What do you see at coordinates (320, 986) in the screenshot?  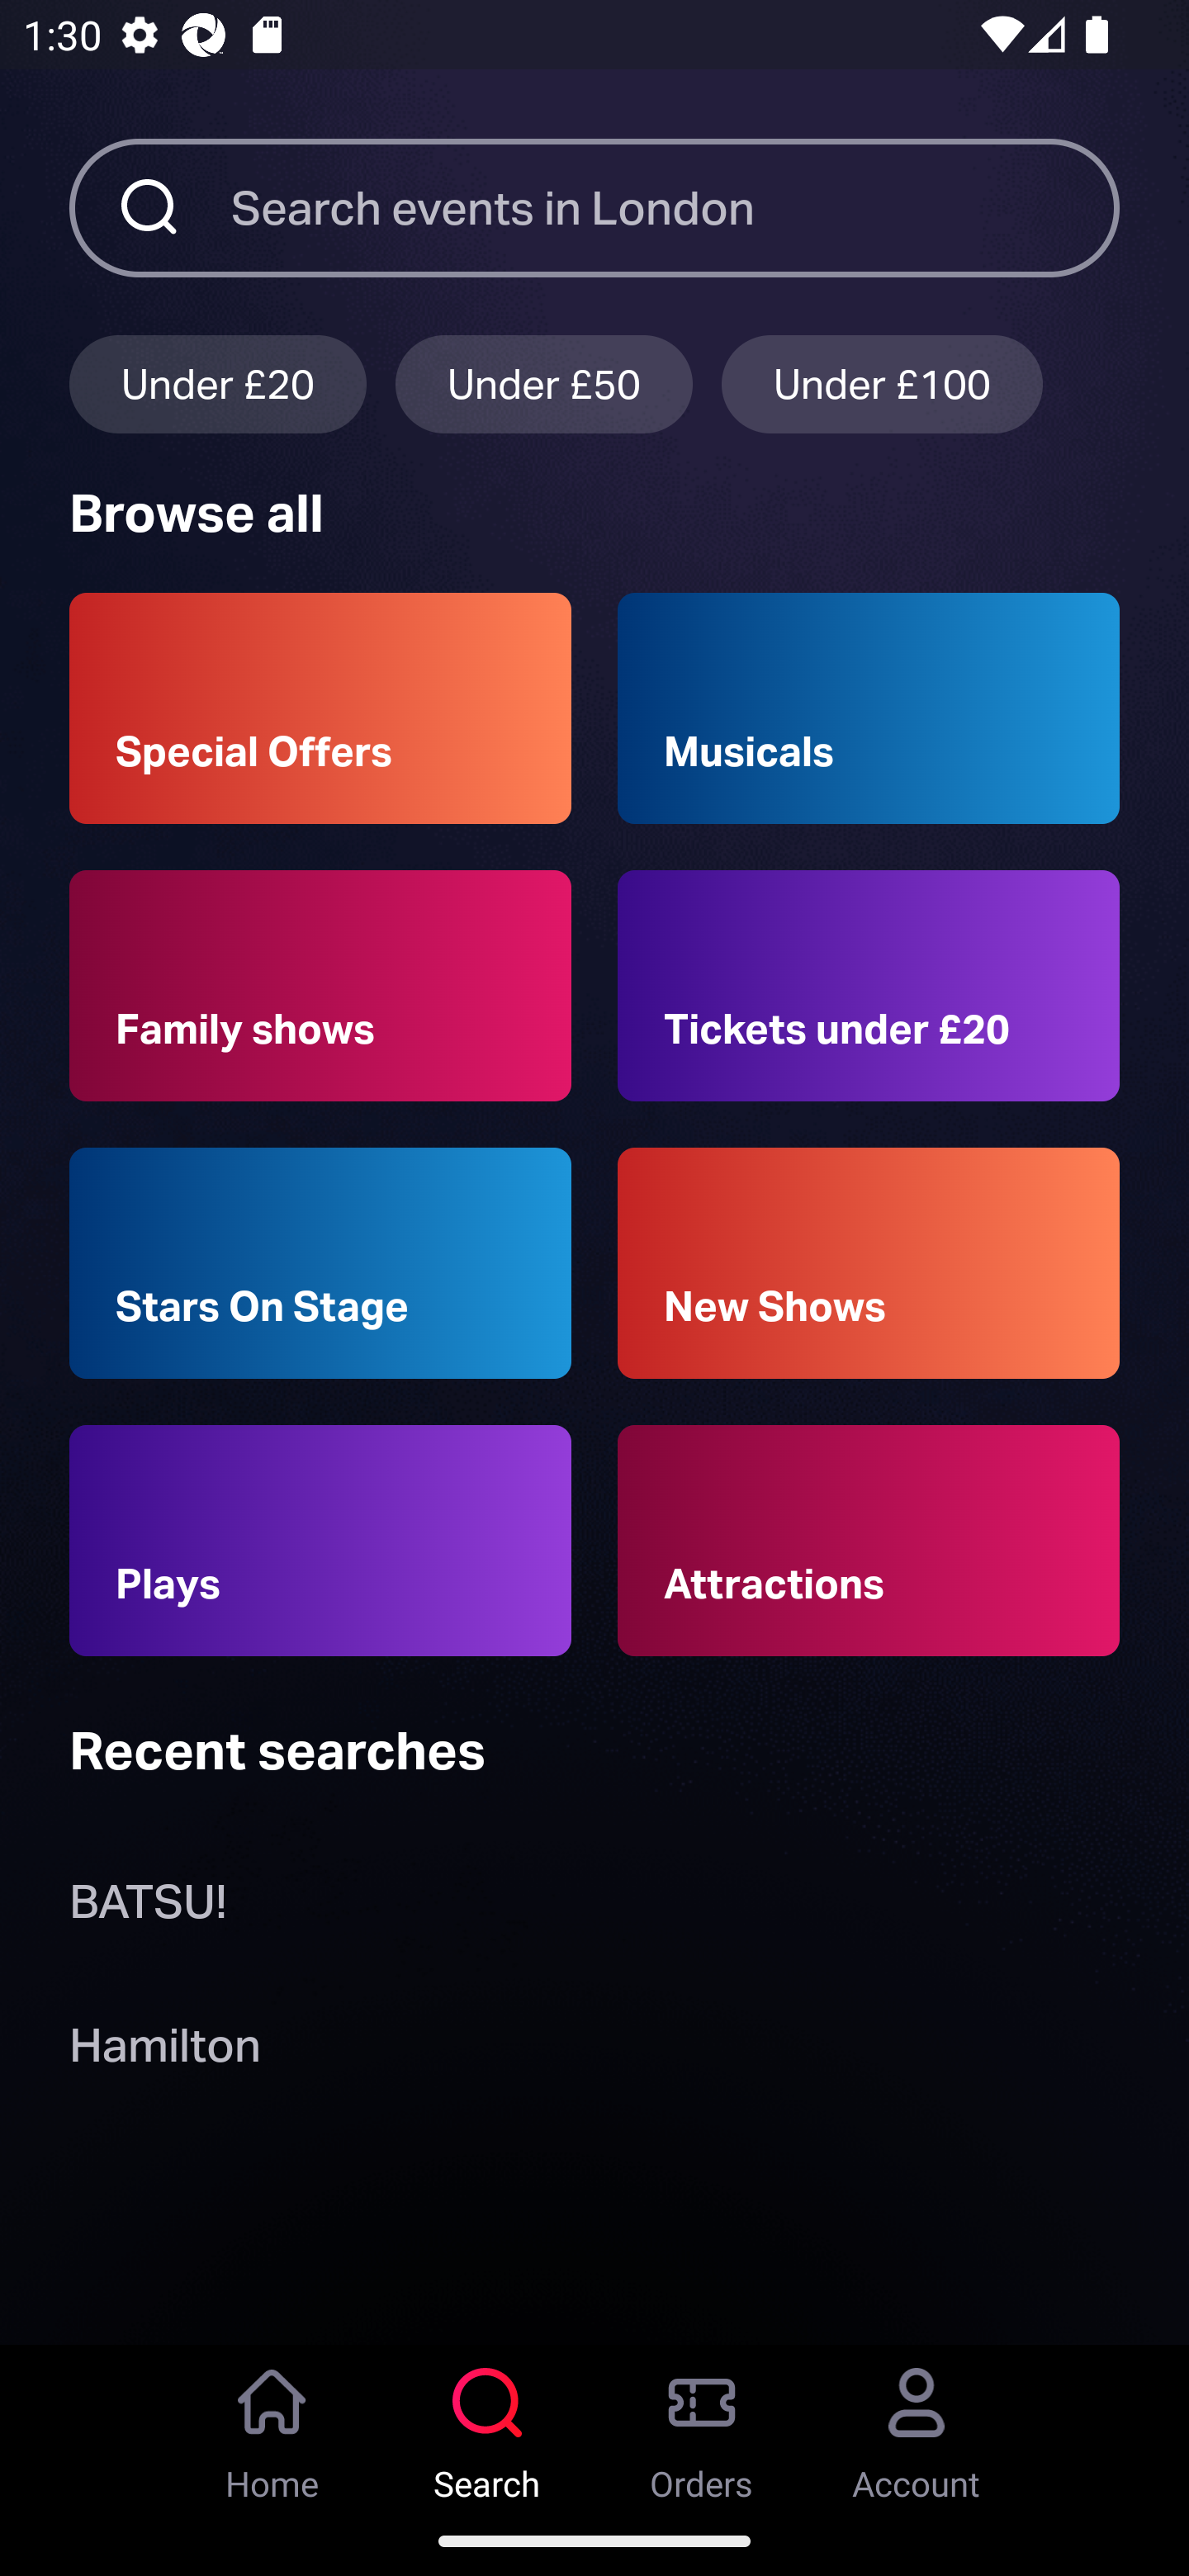 I see `Family shows` at bounding box center [320, 986].